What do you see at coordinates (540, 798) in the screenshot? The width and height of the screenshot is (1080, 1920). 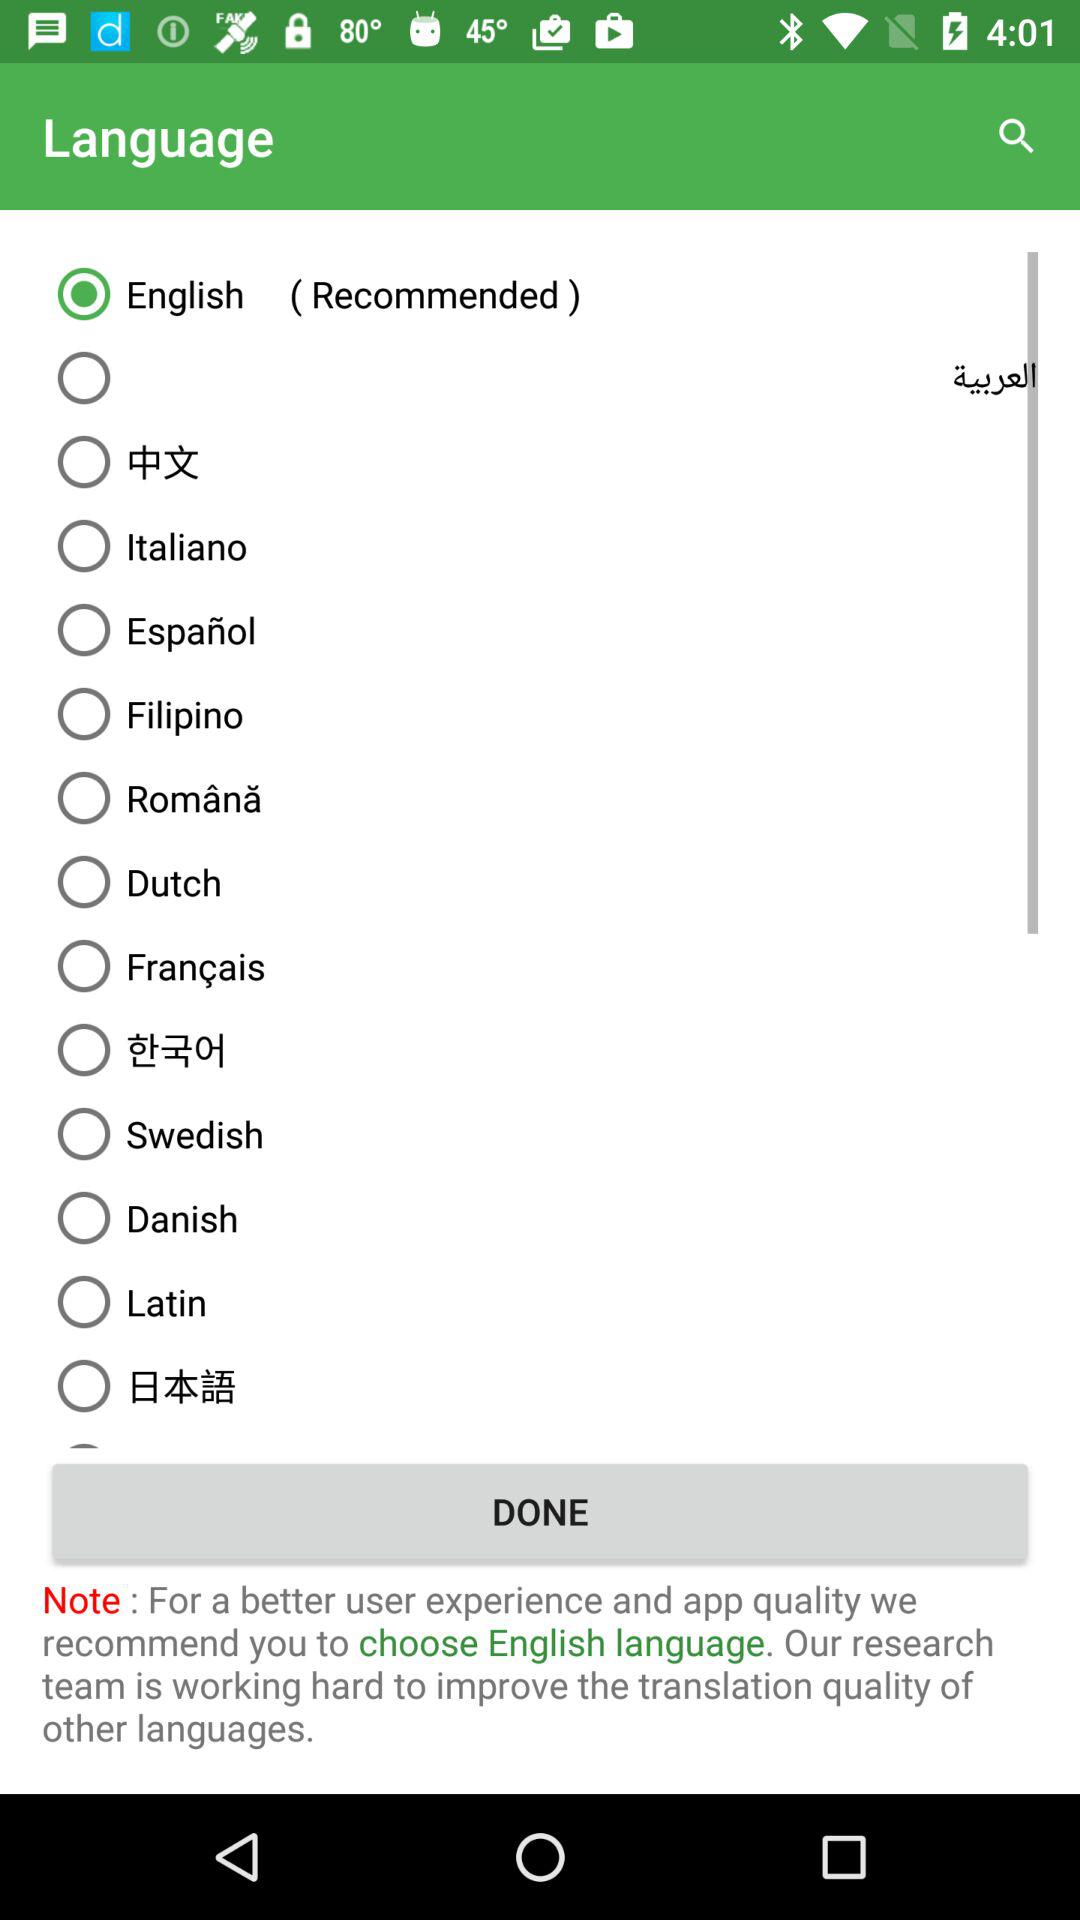 I see `choose the item above the dutch icon` at bounding box center [540, 798].